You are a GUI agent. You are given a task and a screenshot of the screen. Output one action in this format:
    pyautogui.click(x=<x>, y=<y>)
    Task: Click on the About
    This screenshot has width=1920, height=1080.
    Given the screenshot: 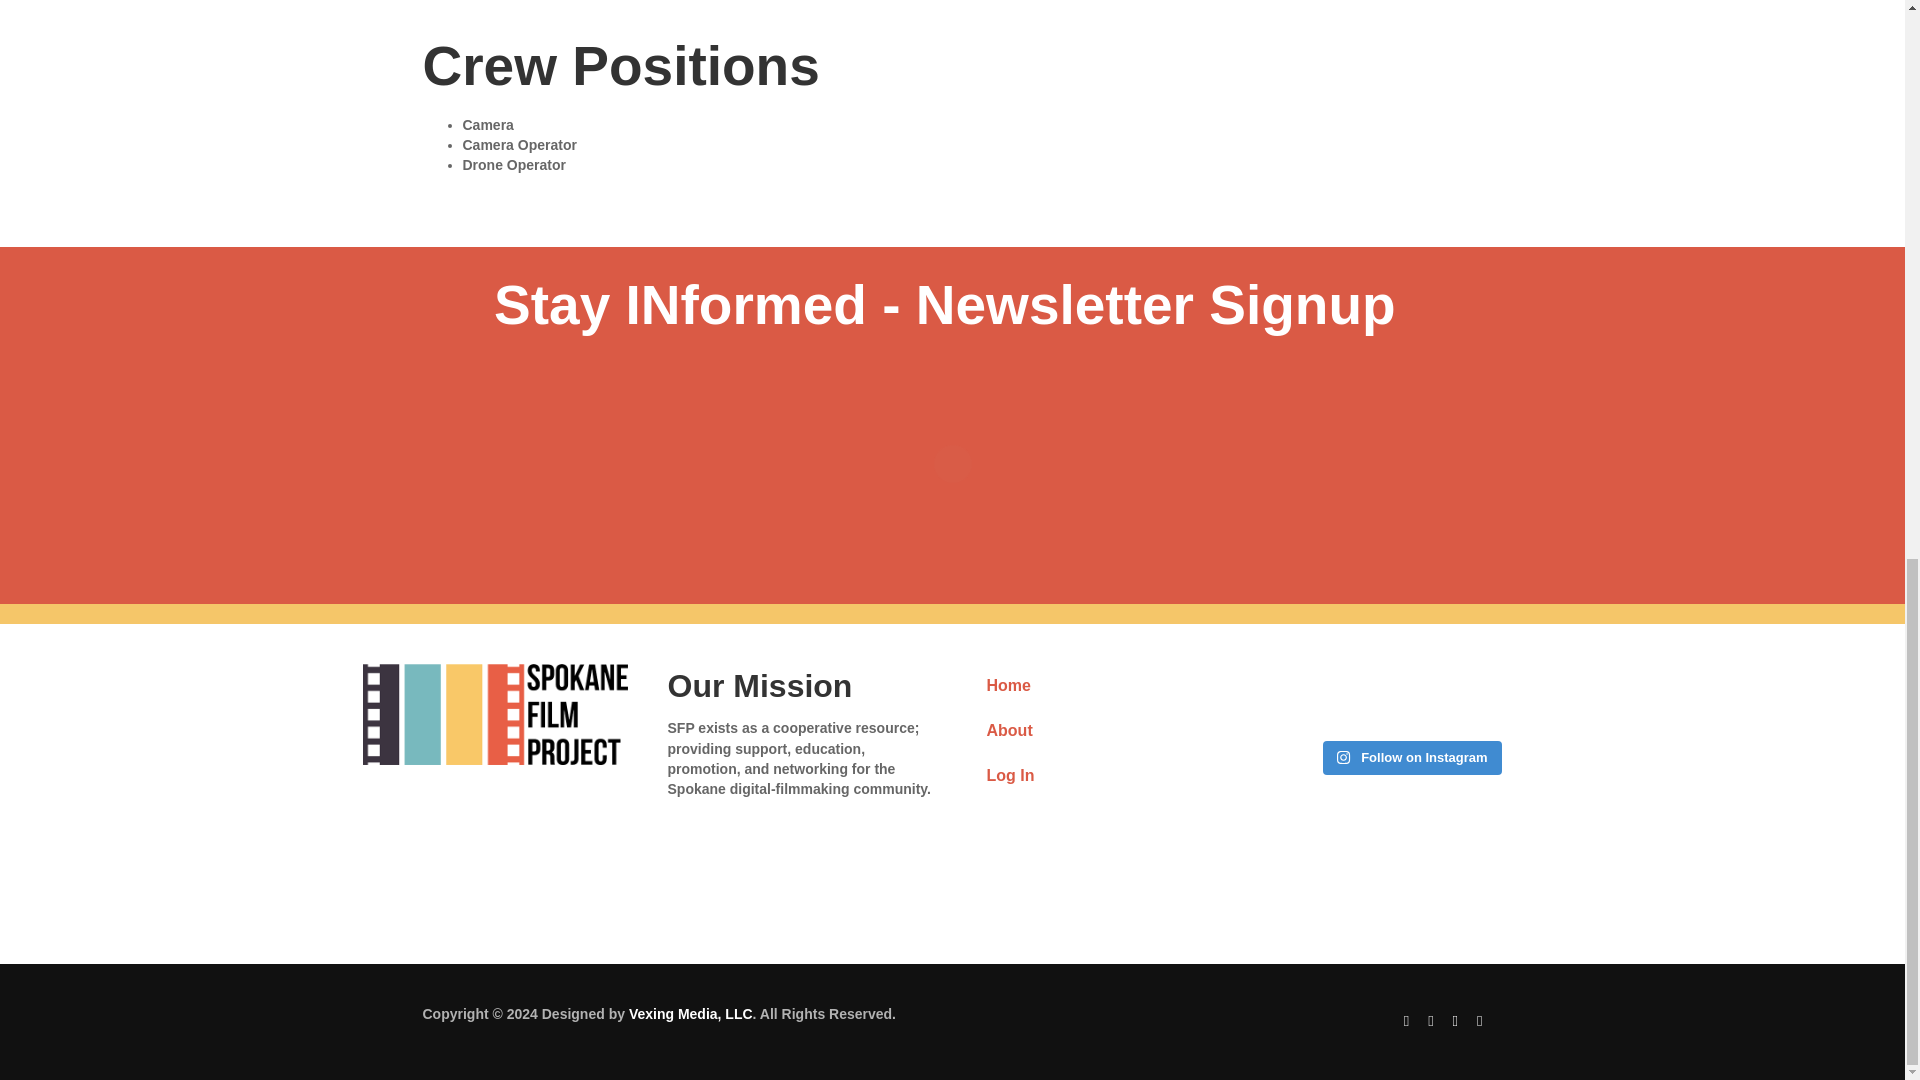 What is the action you would take?
    pyautogui.click(x=1104, y=730)
    